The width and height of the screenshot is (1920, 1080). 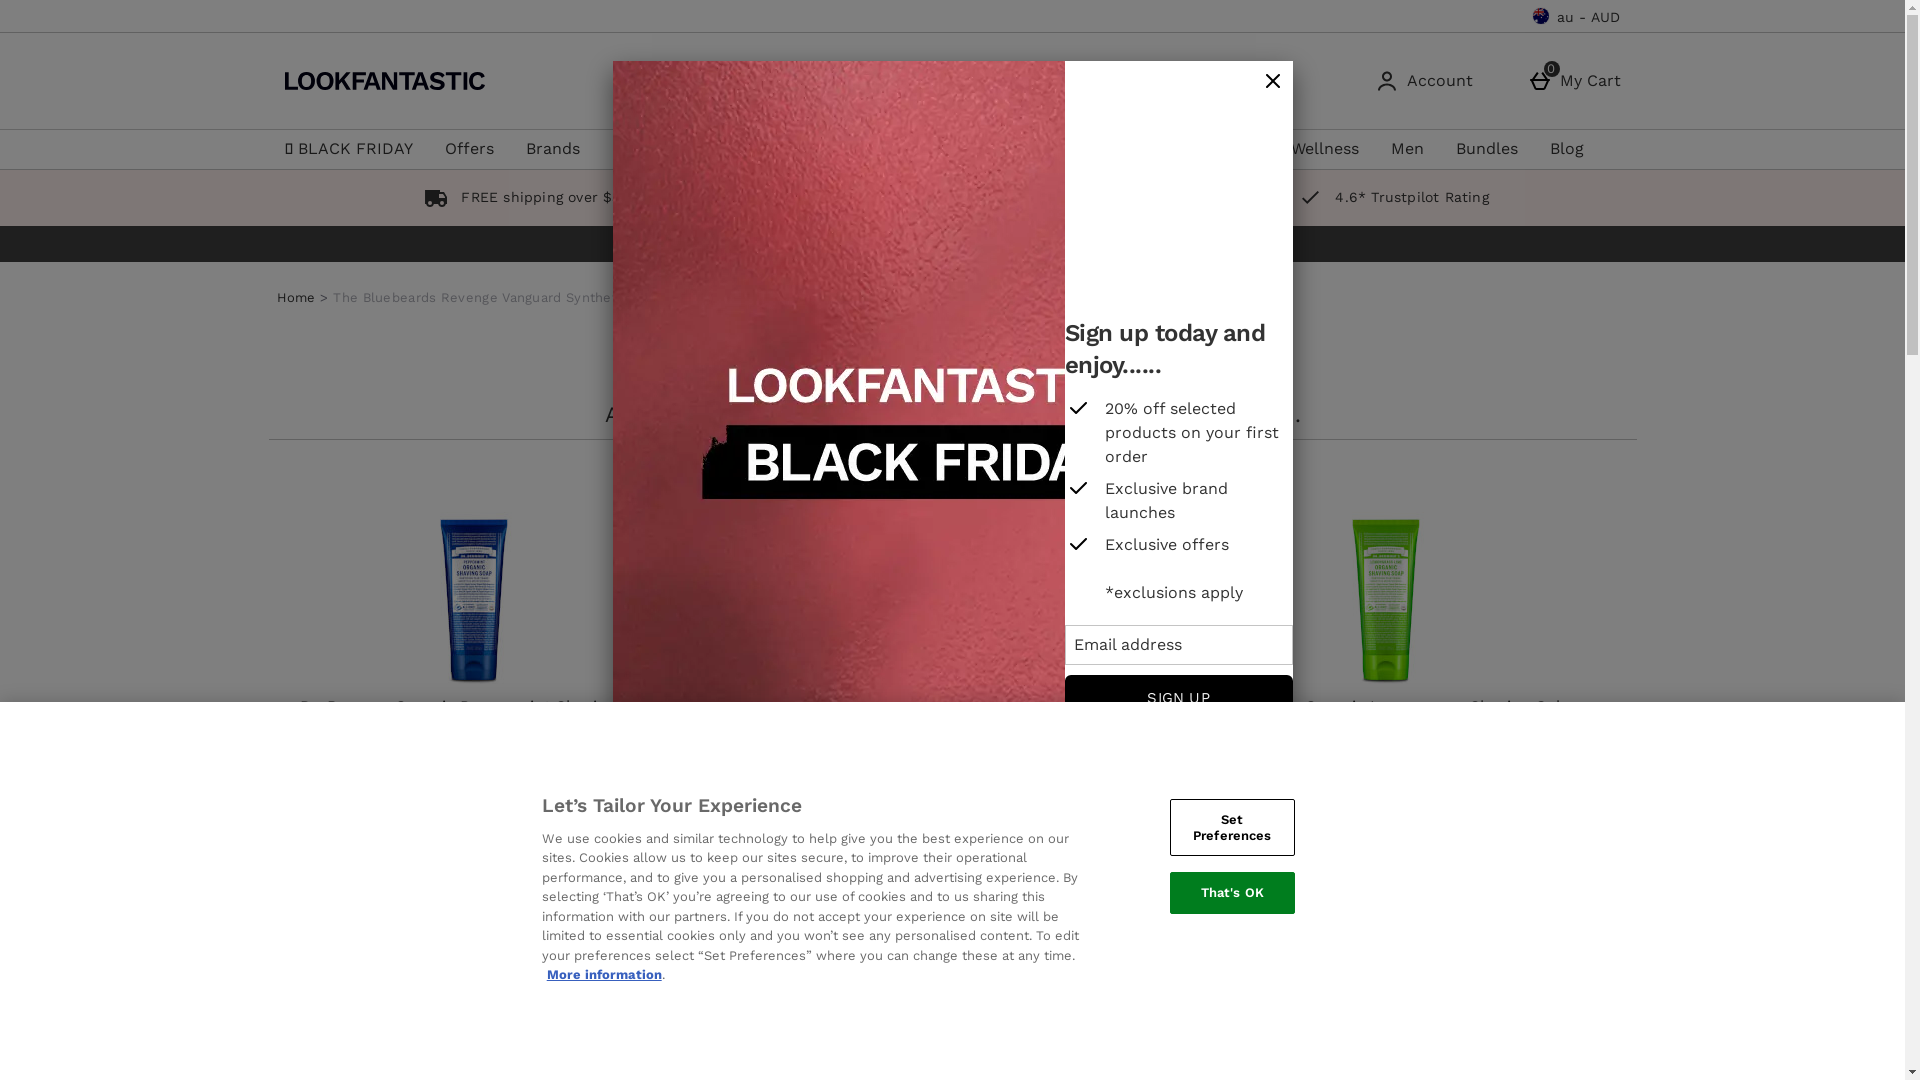 What do you see at coordinates (1112, 149) in the screenshot?
I see `Bodycare` at bounding box center [1112, 149].